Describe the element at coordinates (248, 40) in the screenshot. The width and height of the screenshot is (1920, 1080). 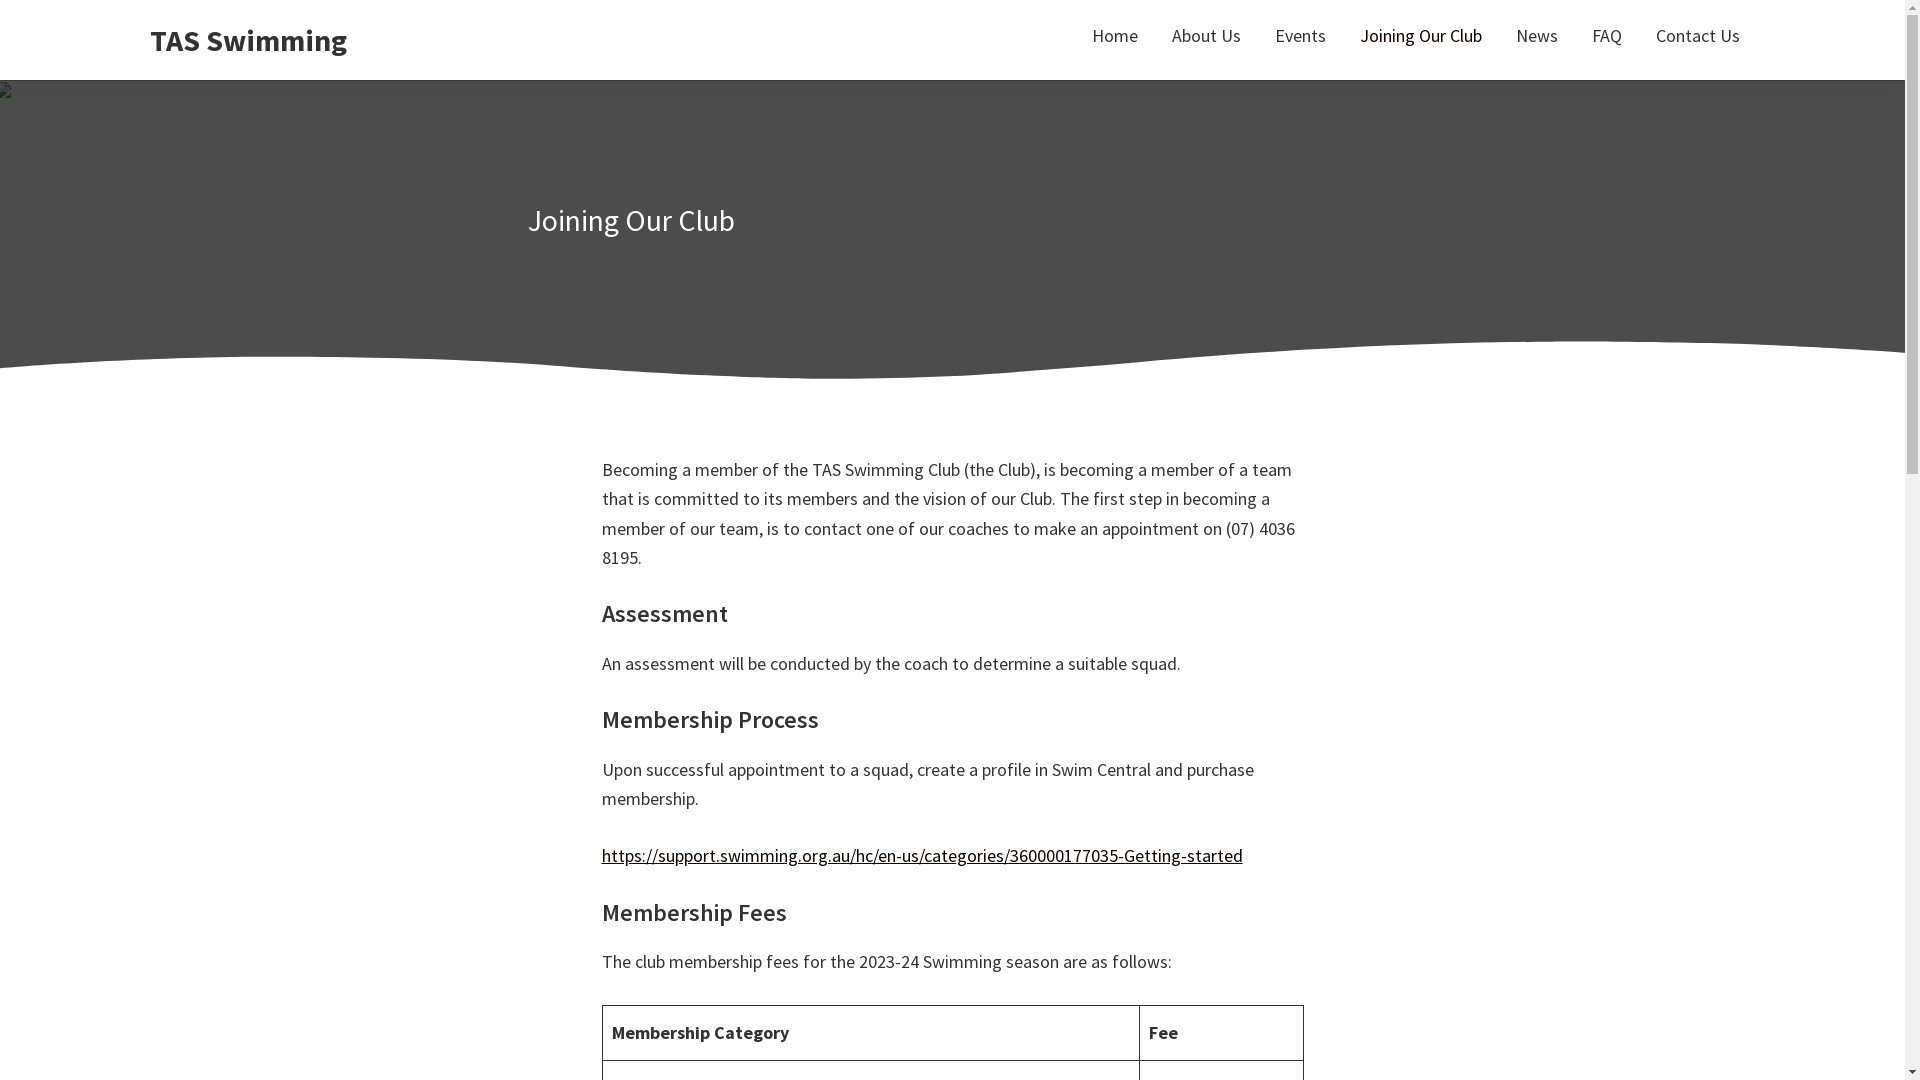
I see `TAS Swimming` at that location.